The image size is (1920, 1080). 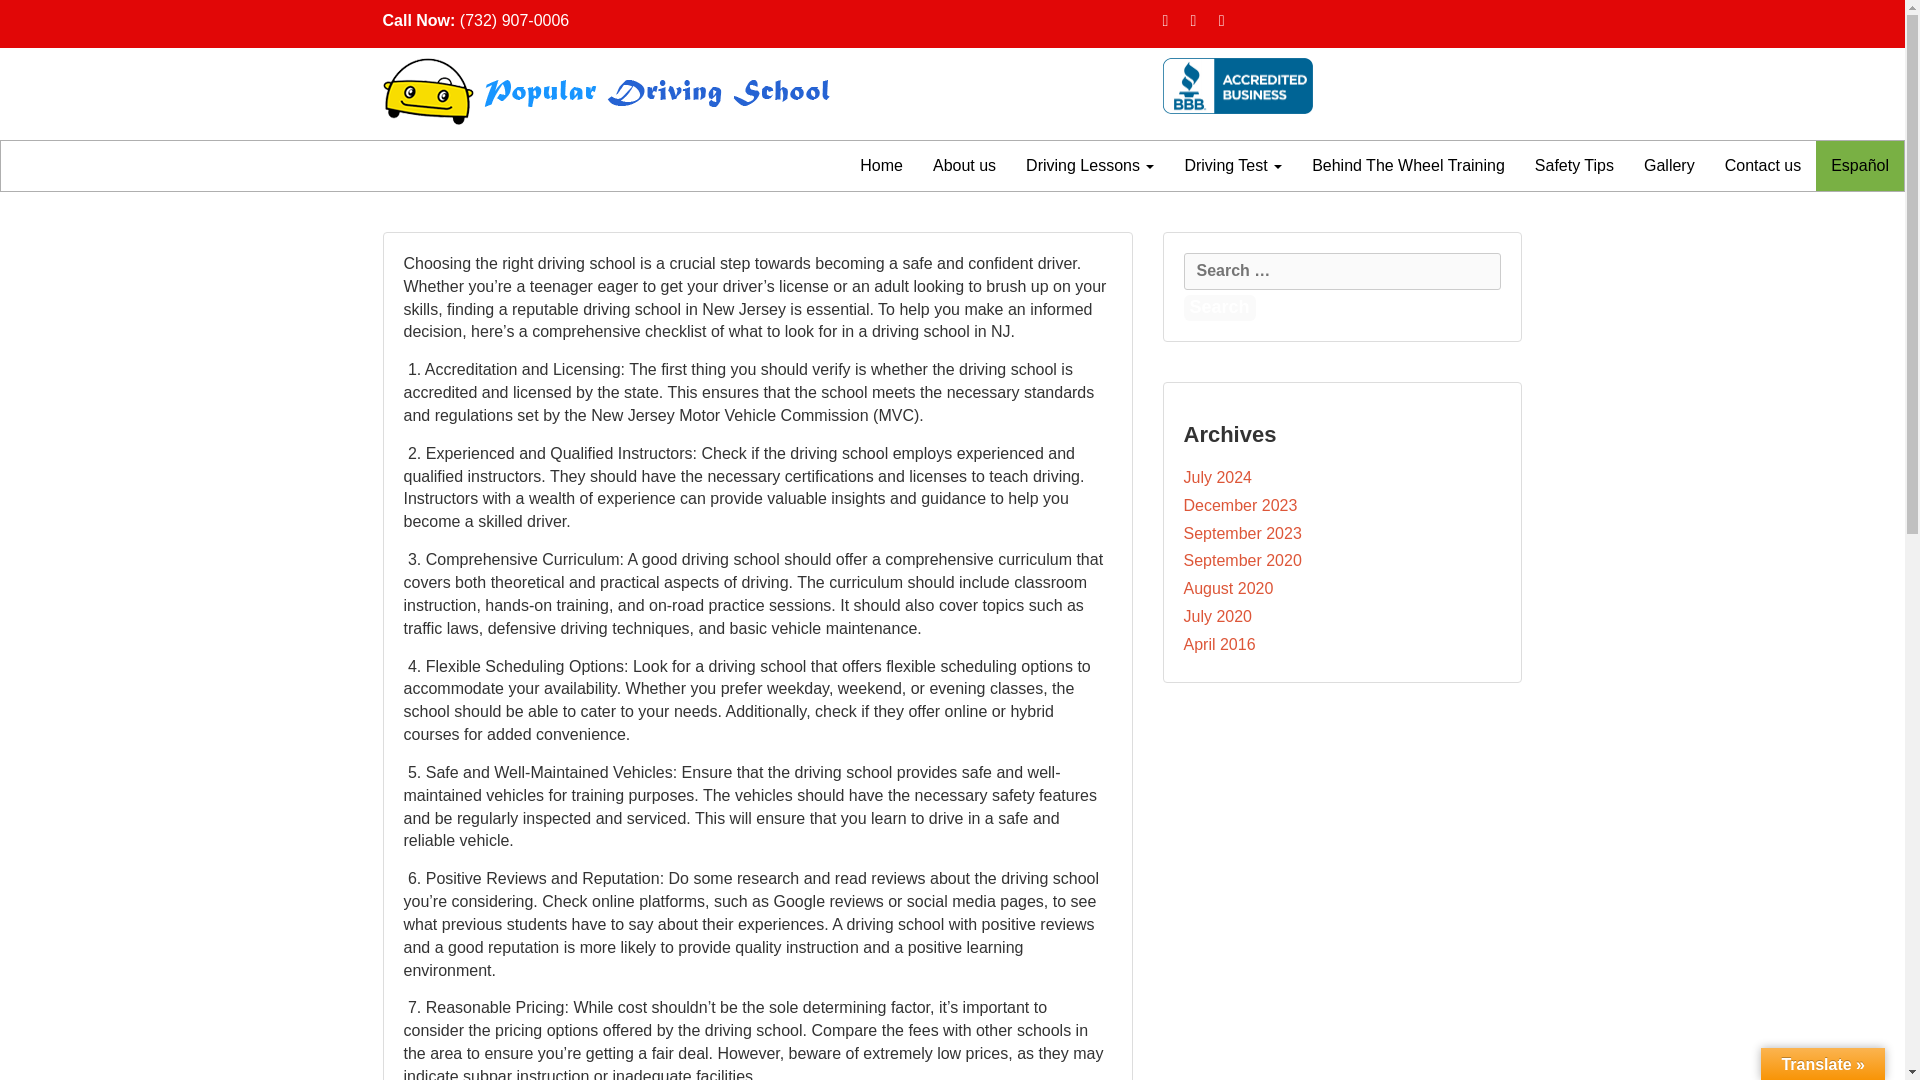 I want to click on Home, so click(x=880, y=166).